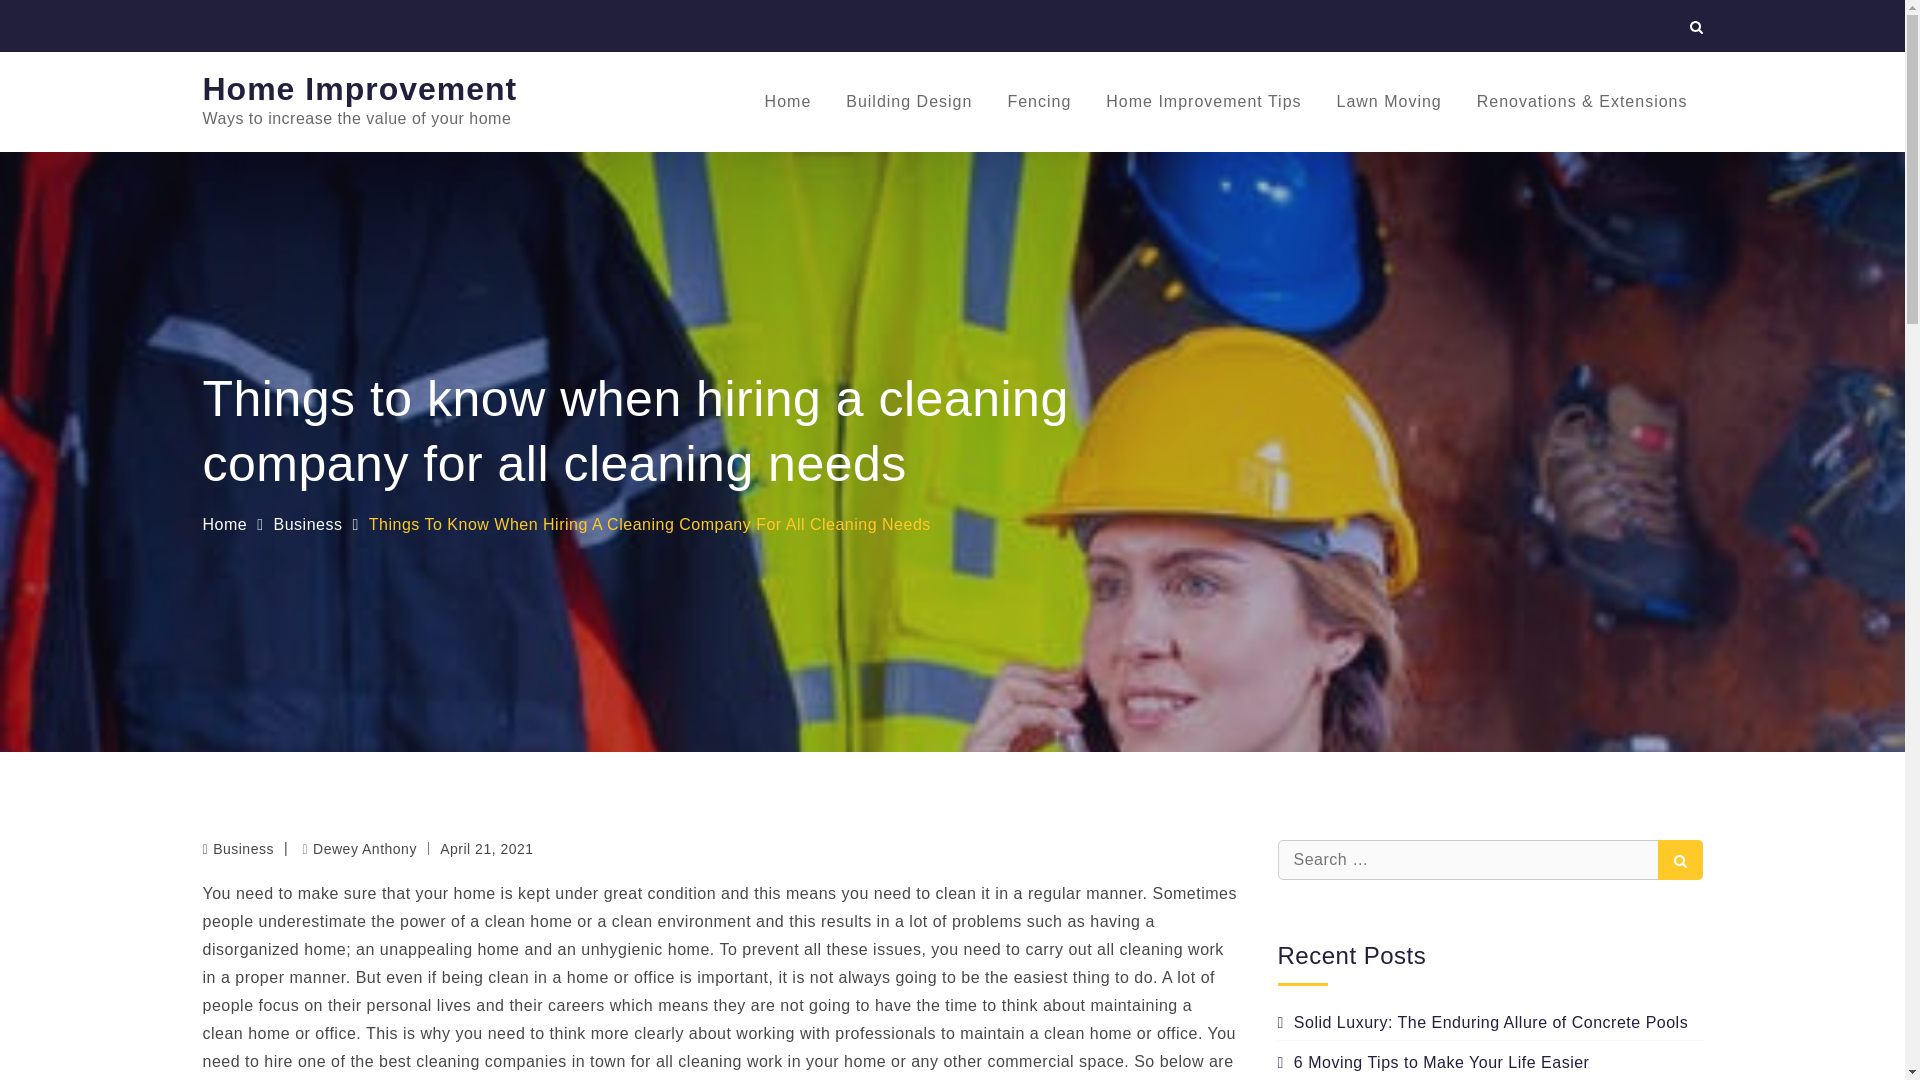 Image resolution: width=1920 pixels, height=1080 pixels. What do you see at coordinates (1039, 102) in the screenshot?
I see `Fencing` at bounding box center [1039, 102].